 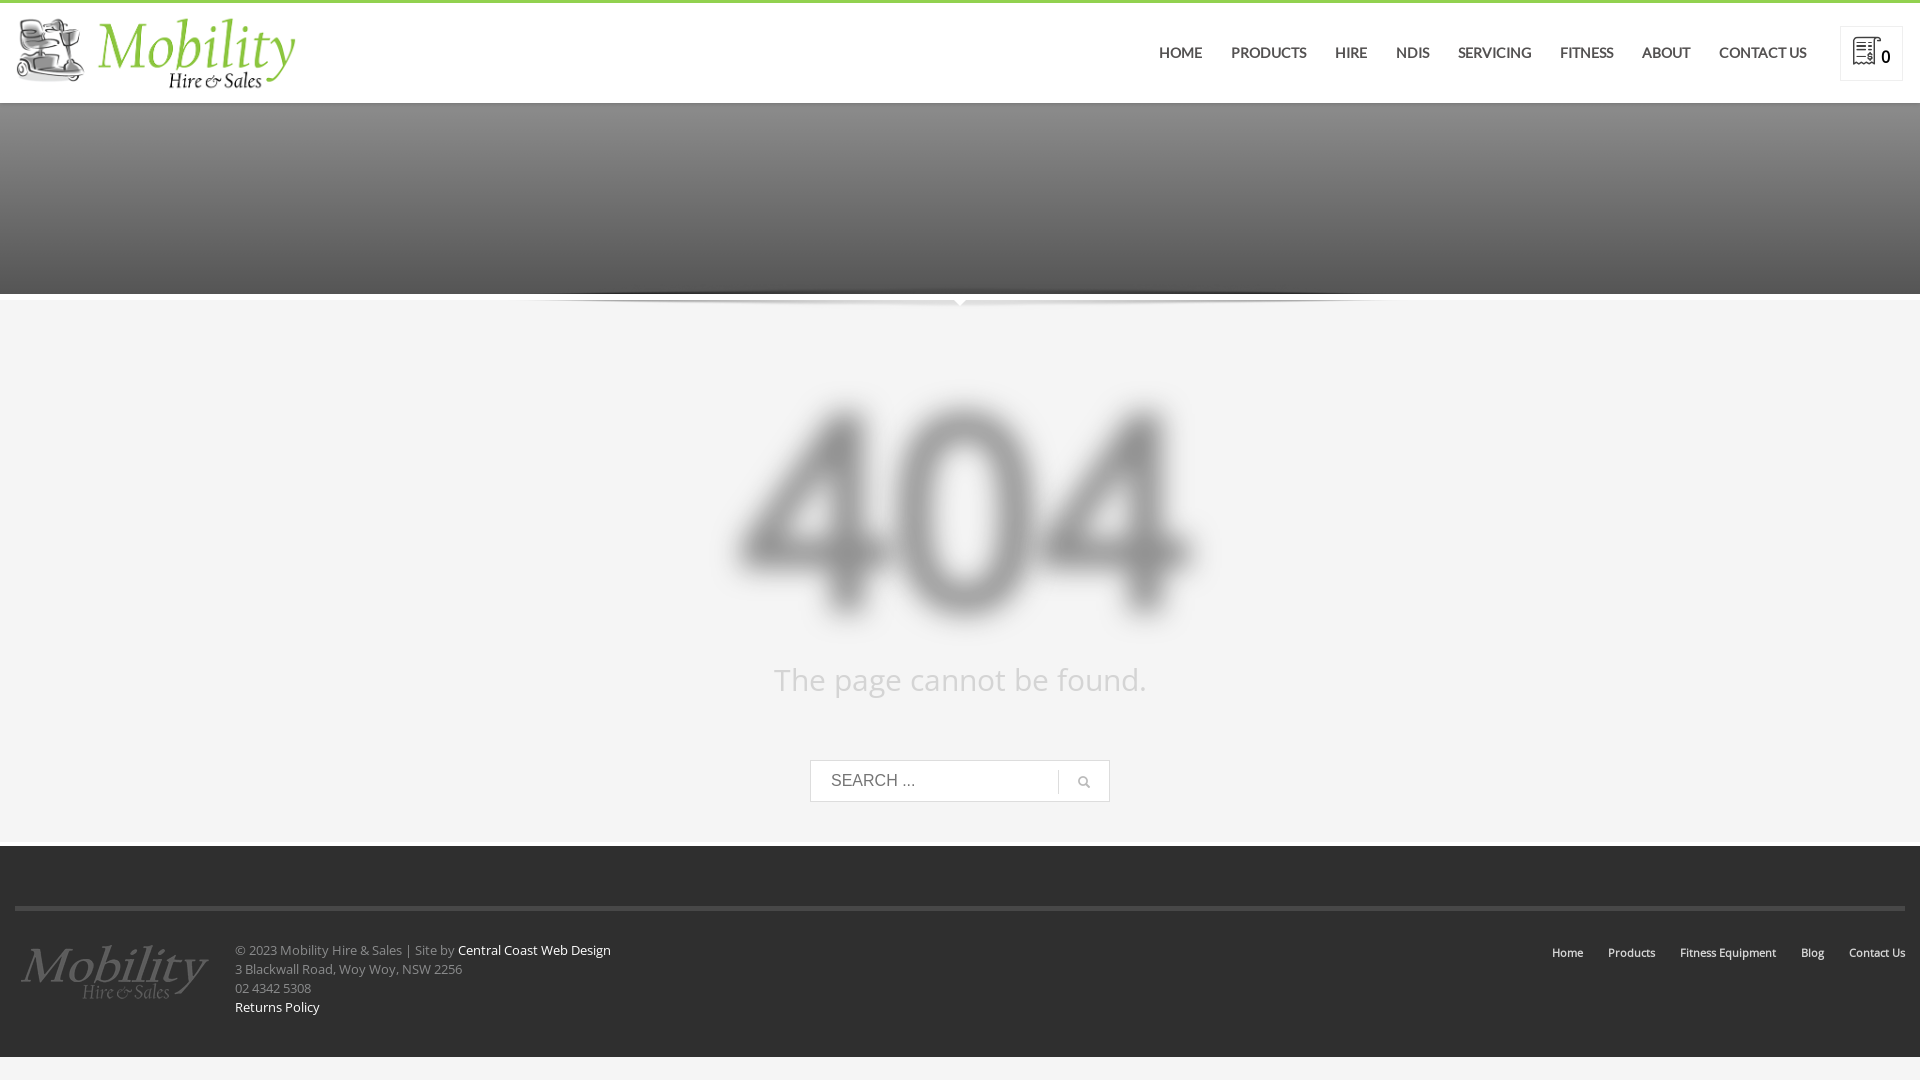 I want to click on Search, so click(x=1864, y=101).